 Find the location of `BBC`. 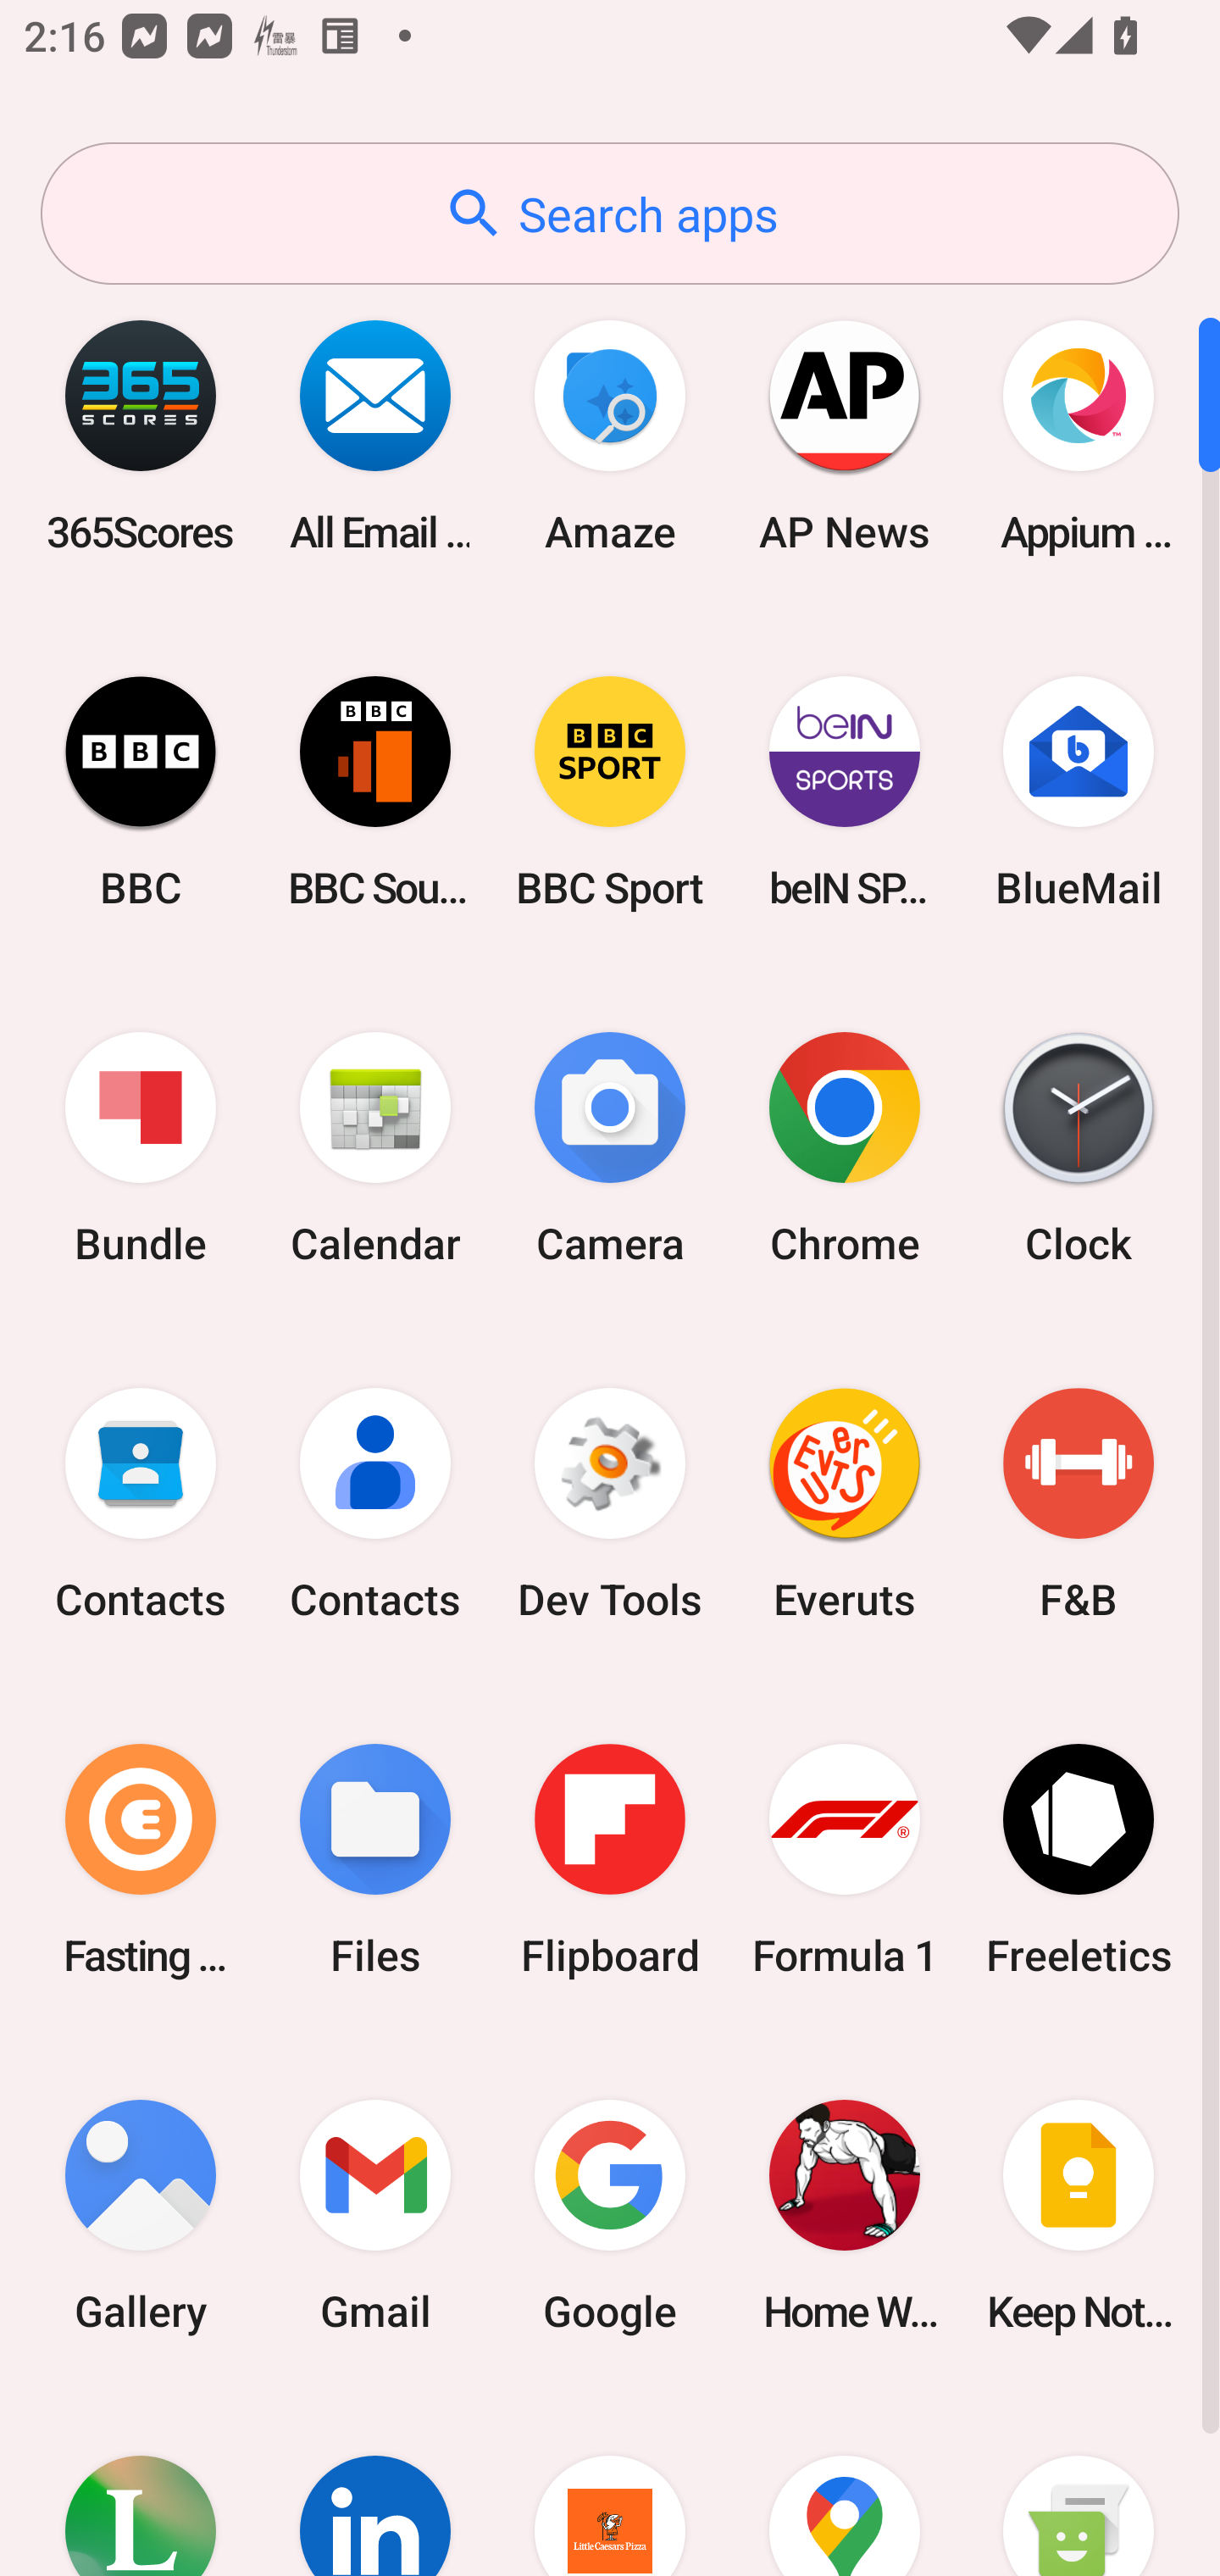

BBC is located at coordinates (141, 791).